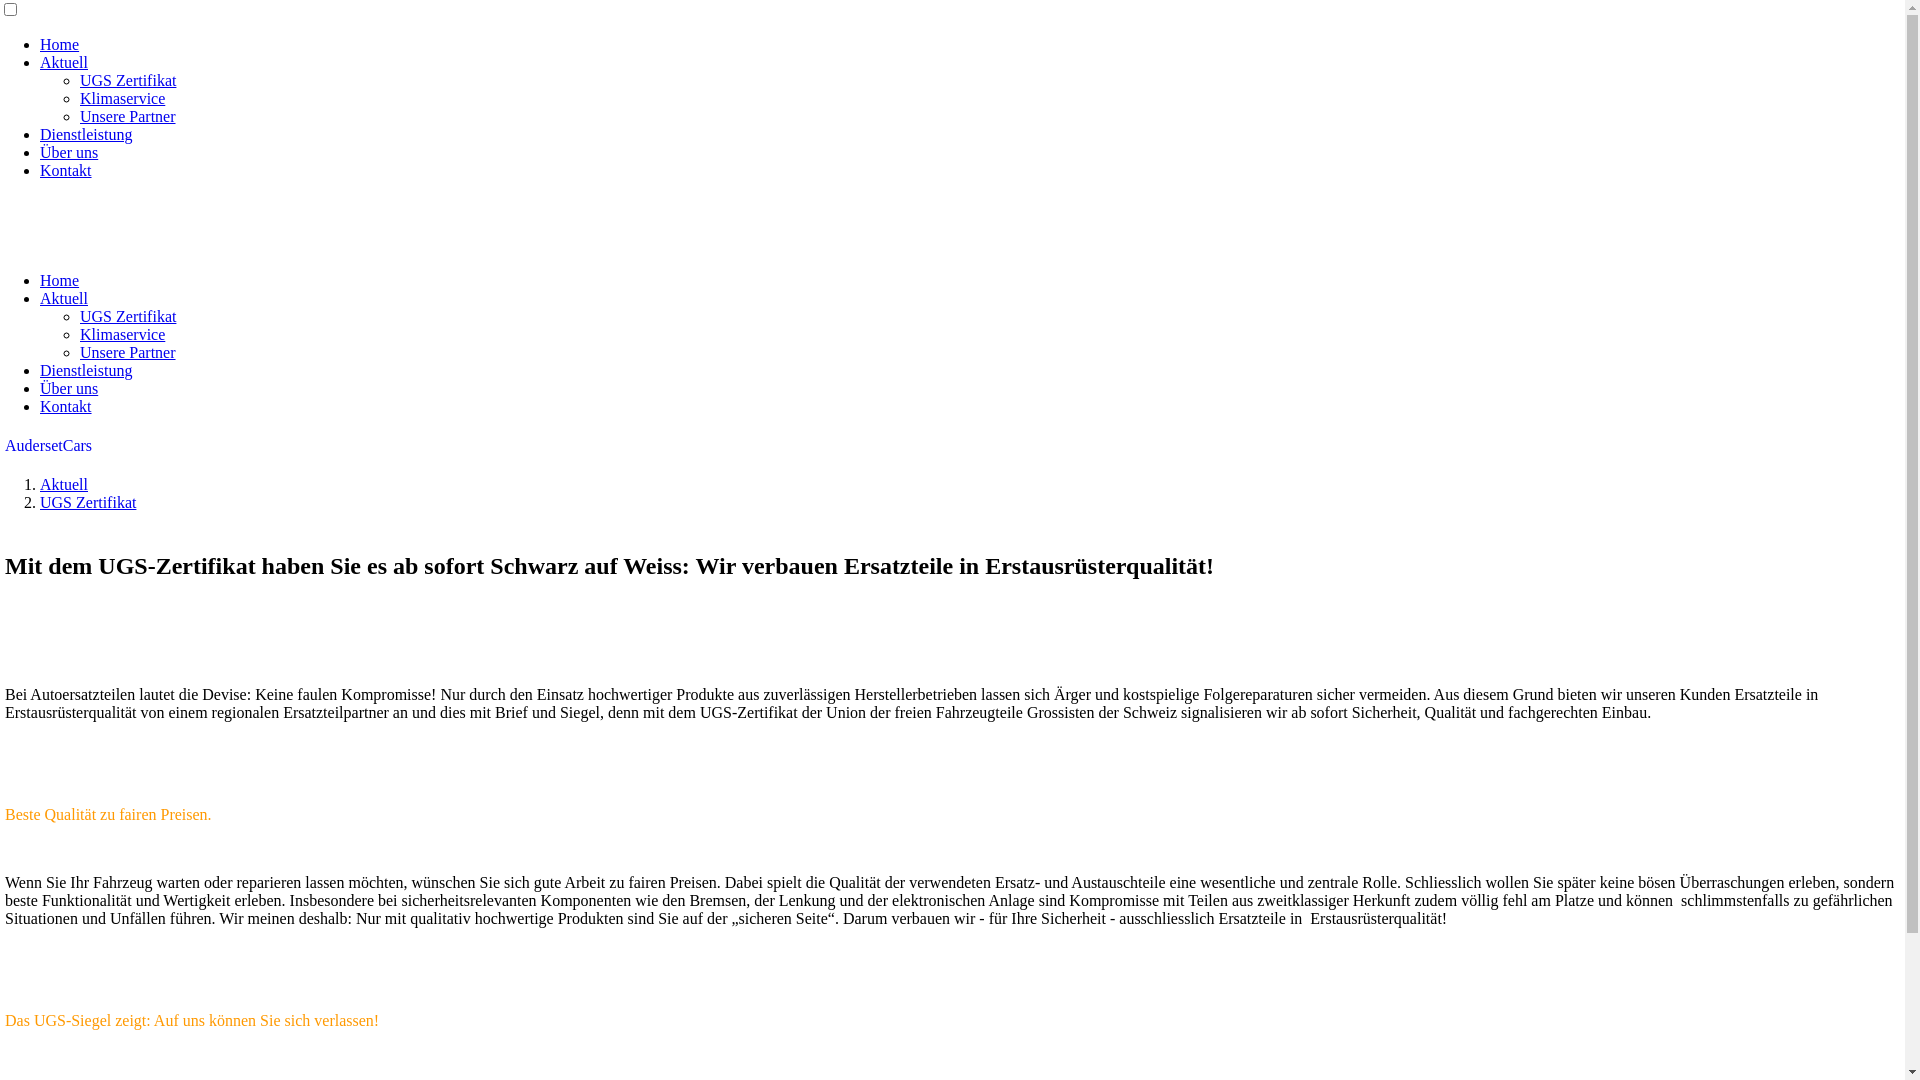  Describe the element at coordinates (88, 502) in the screenshot. I see `UGS Zertifikat` at that location.